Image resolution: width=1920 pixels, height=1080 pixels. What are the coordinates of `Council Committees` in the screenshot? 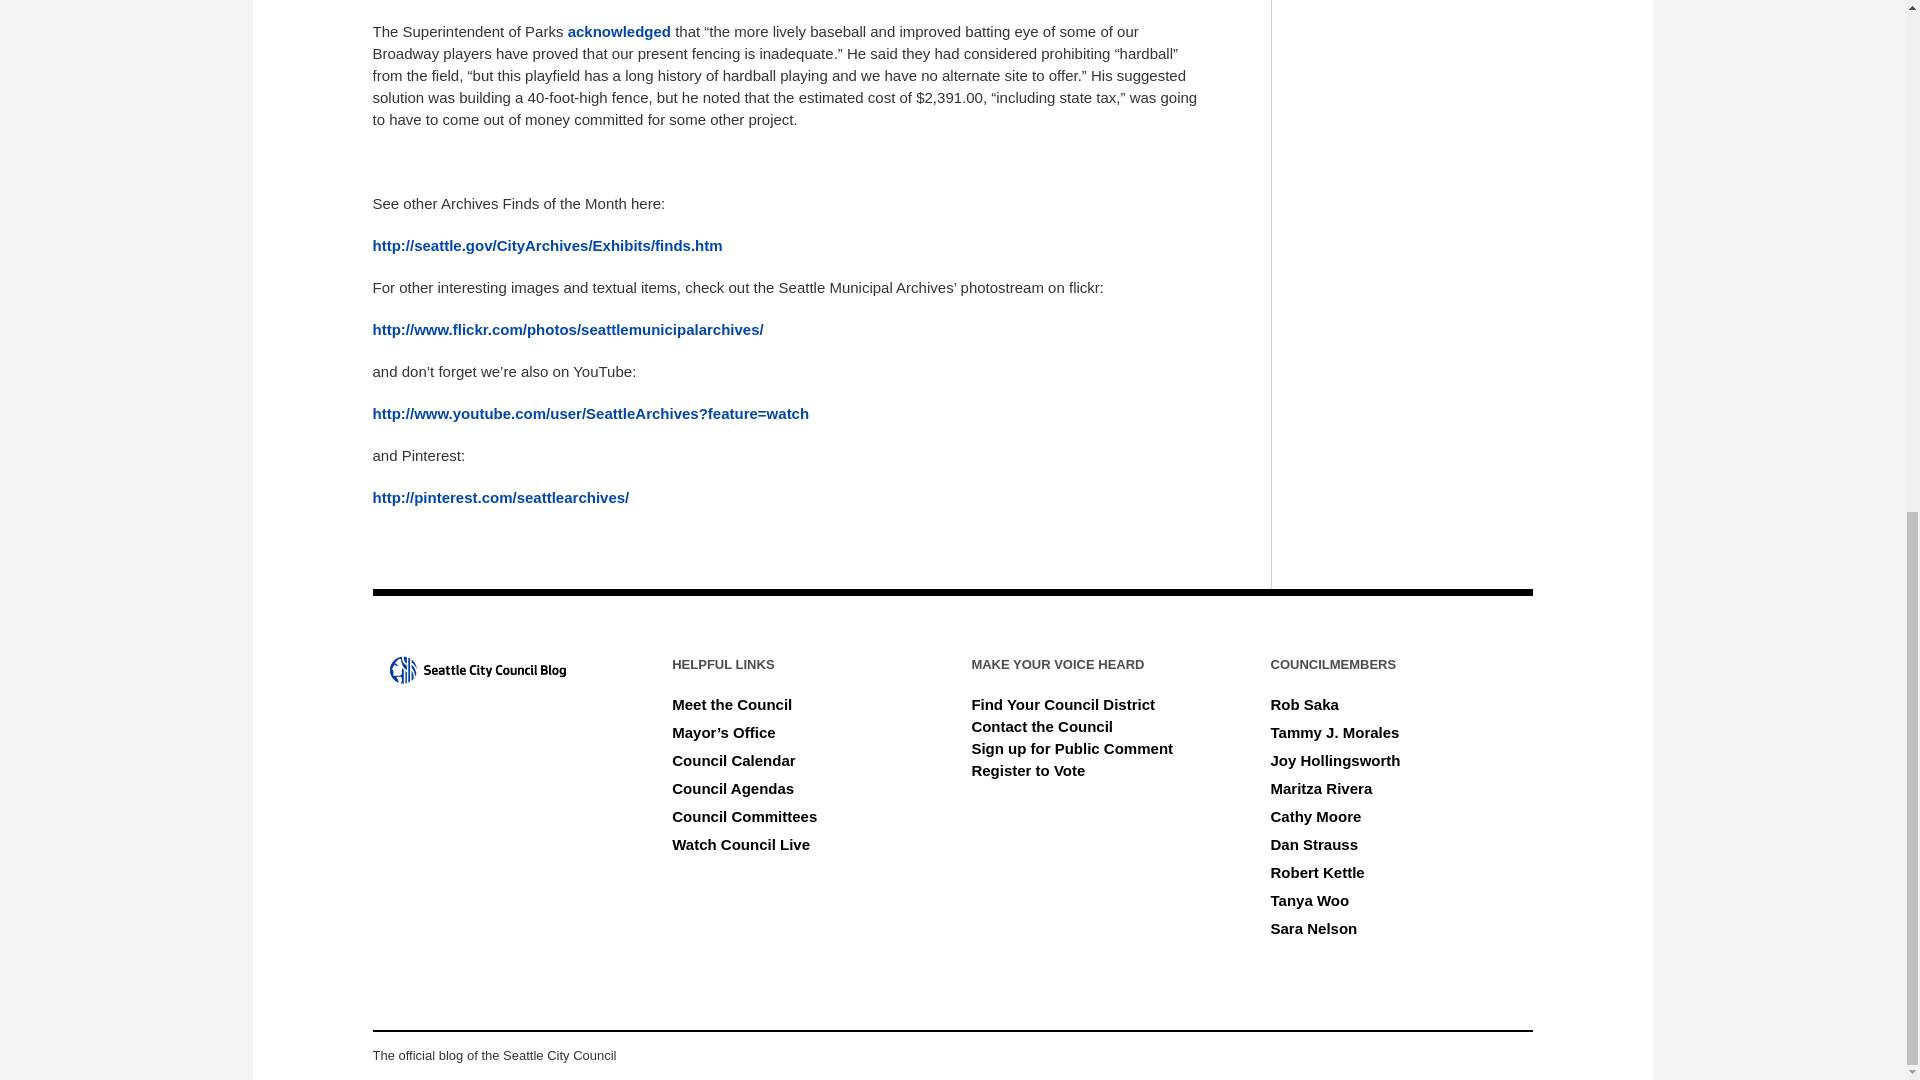 It's located at (744, 816).